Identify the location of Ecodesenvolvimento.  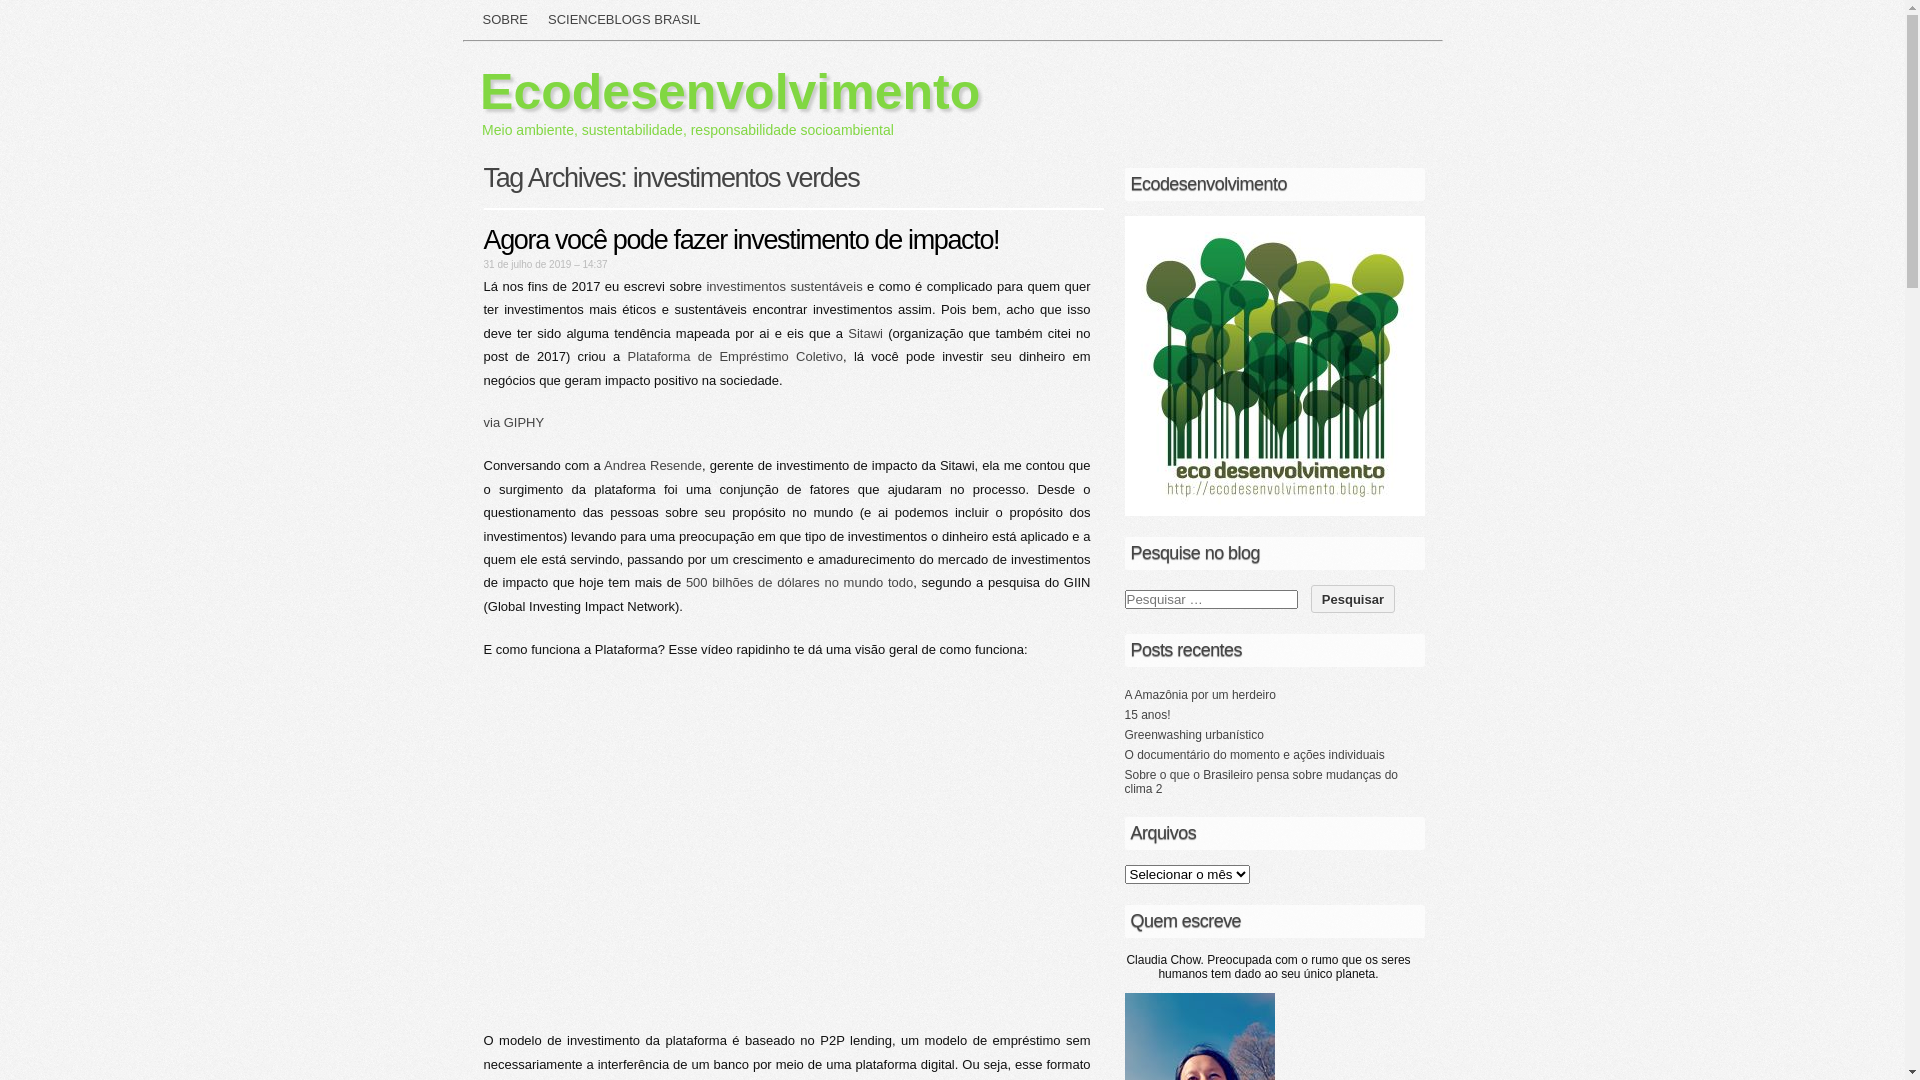
(730, 92).